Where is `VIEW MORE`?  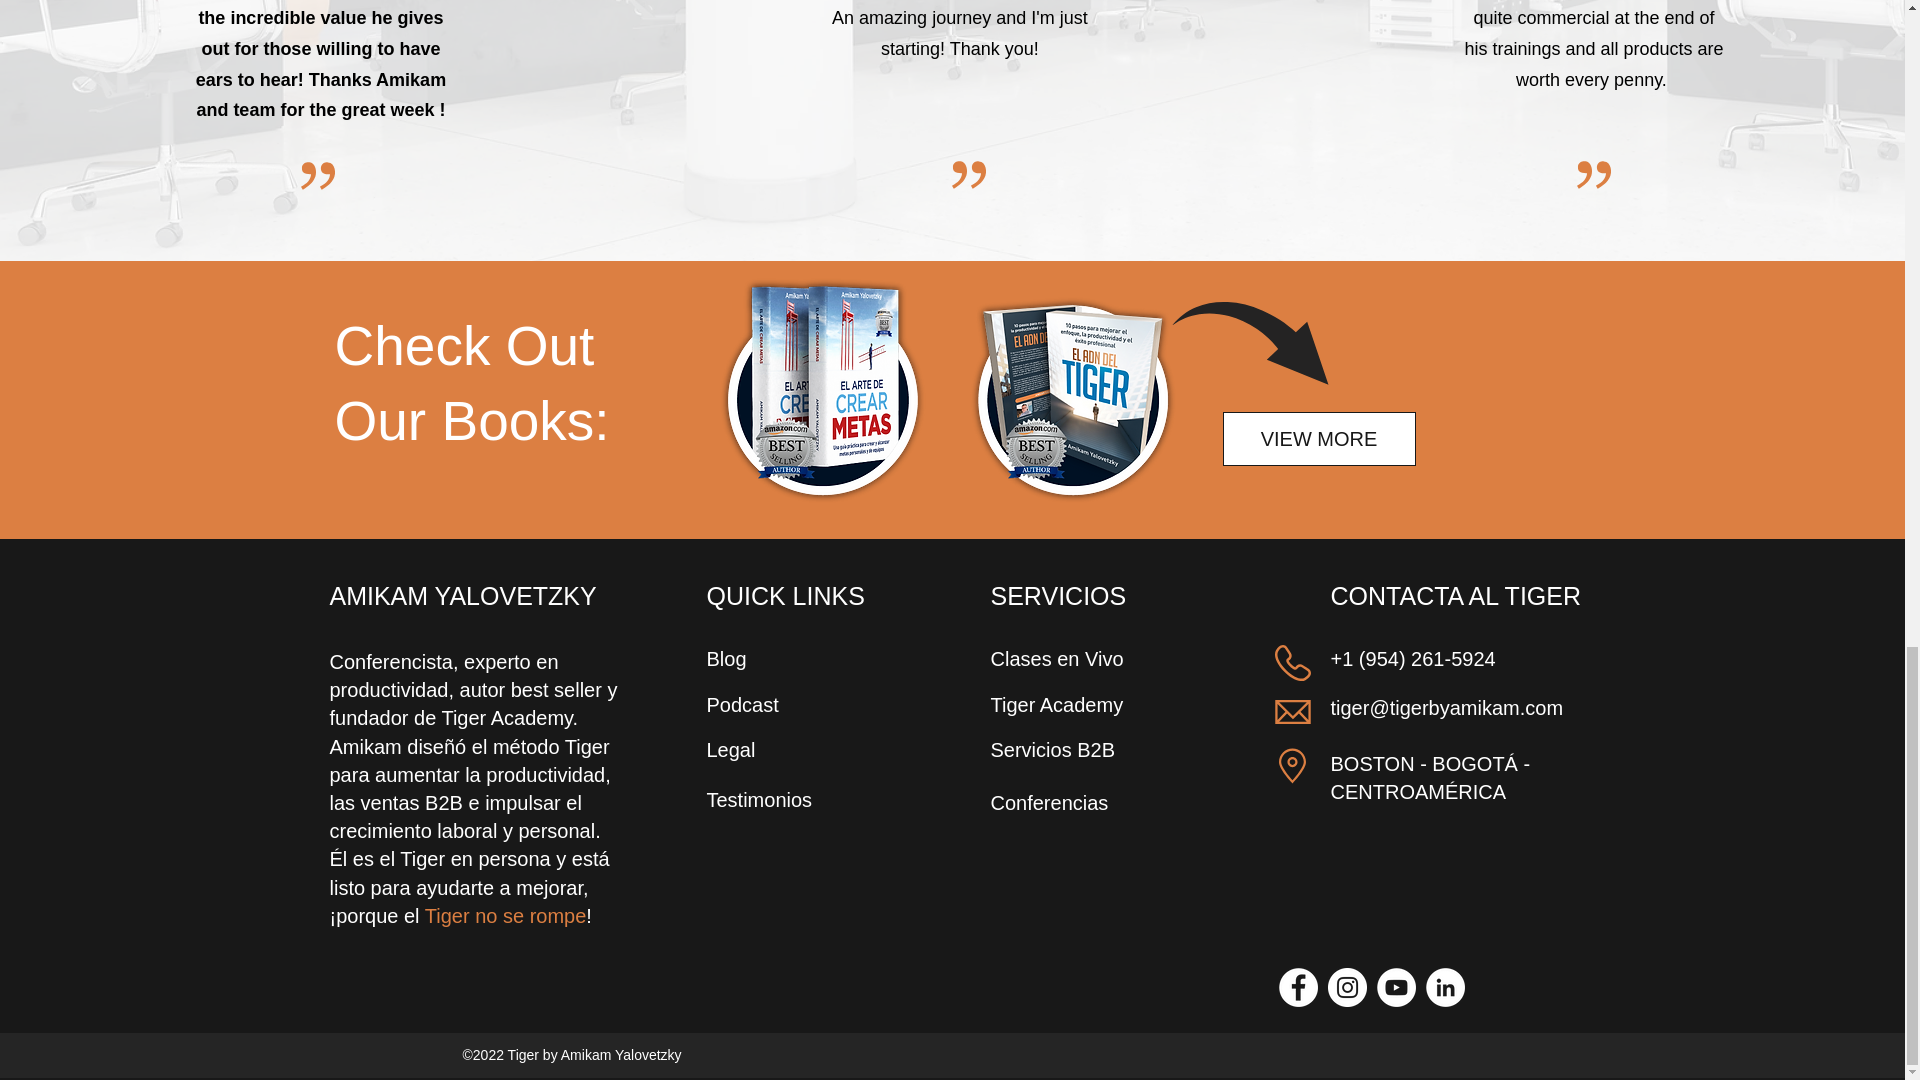
VIEW MORE is located at coordinates (1318, 438).